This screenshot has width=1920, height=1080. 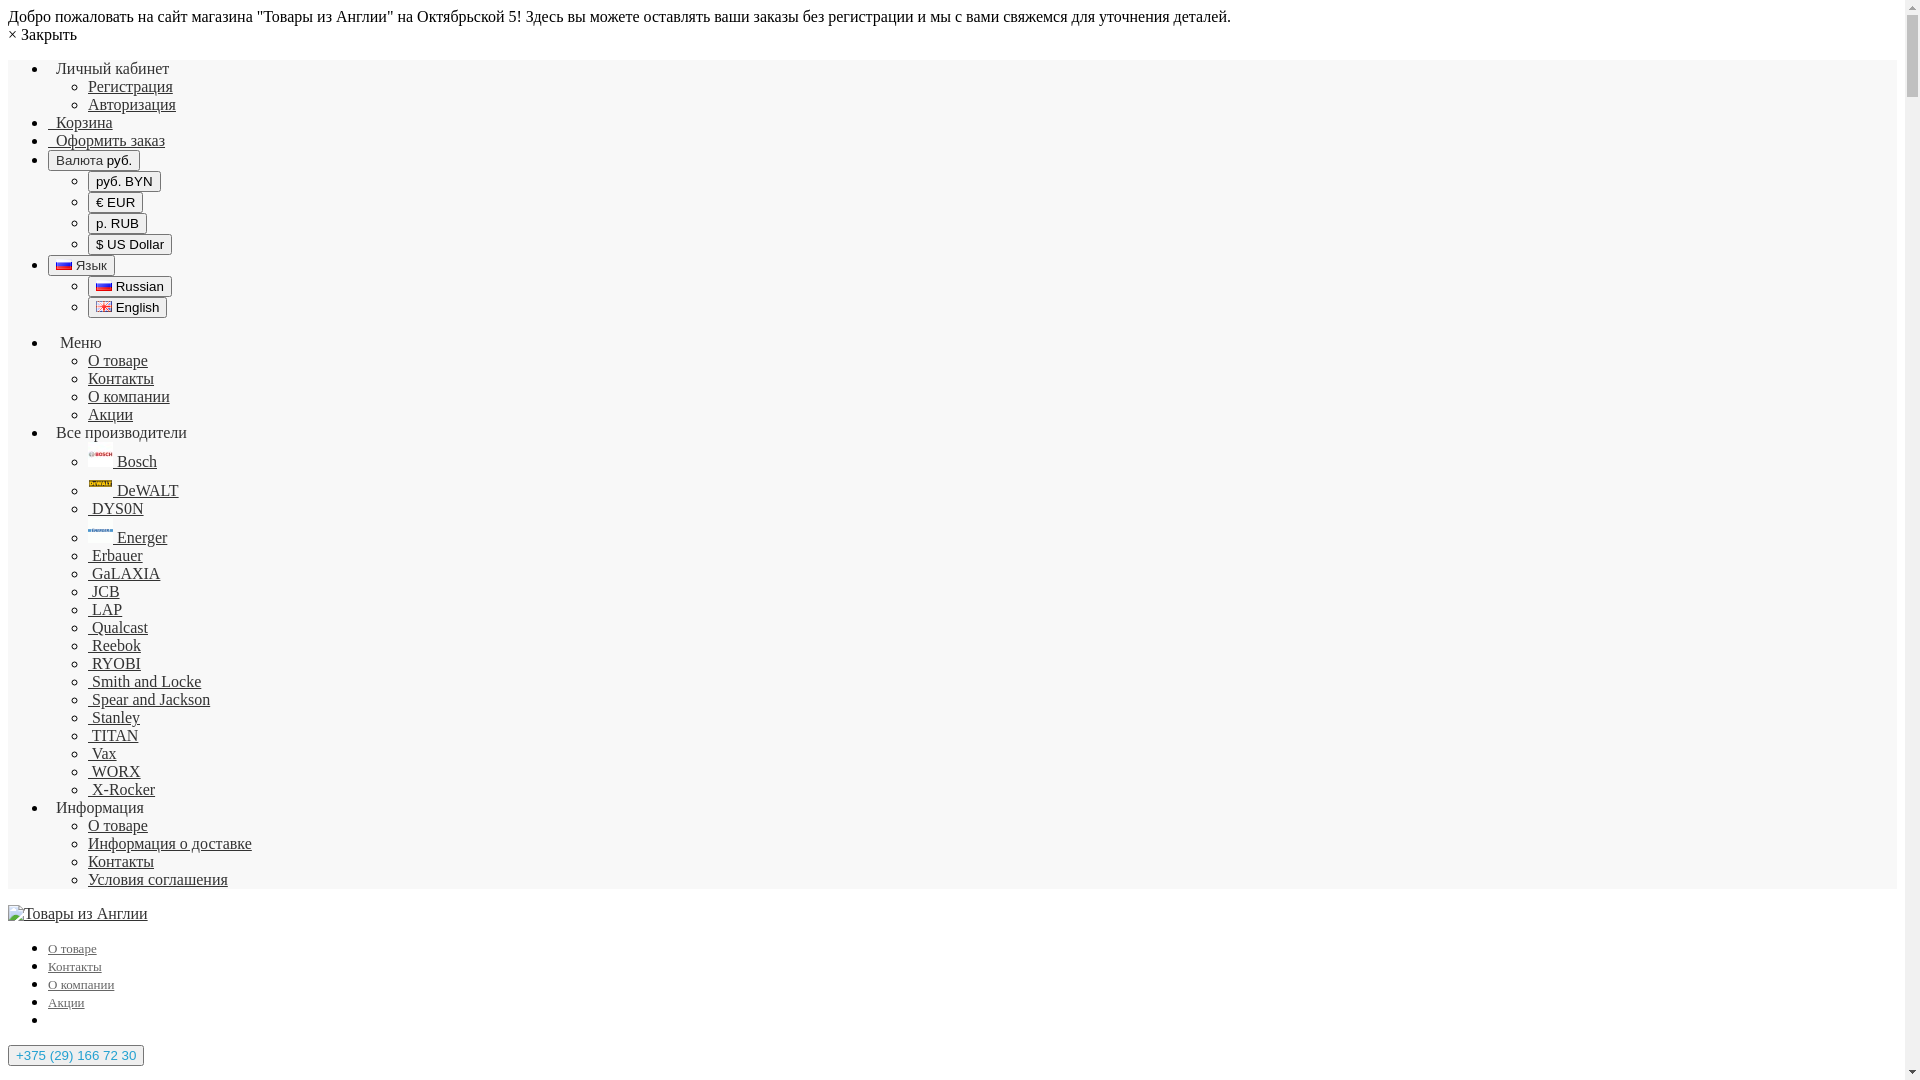 What do you see at coordinates (128, 538) in the screenshot?
I see `Energer` at bounding box center [128, 538].